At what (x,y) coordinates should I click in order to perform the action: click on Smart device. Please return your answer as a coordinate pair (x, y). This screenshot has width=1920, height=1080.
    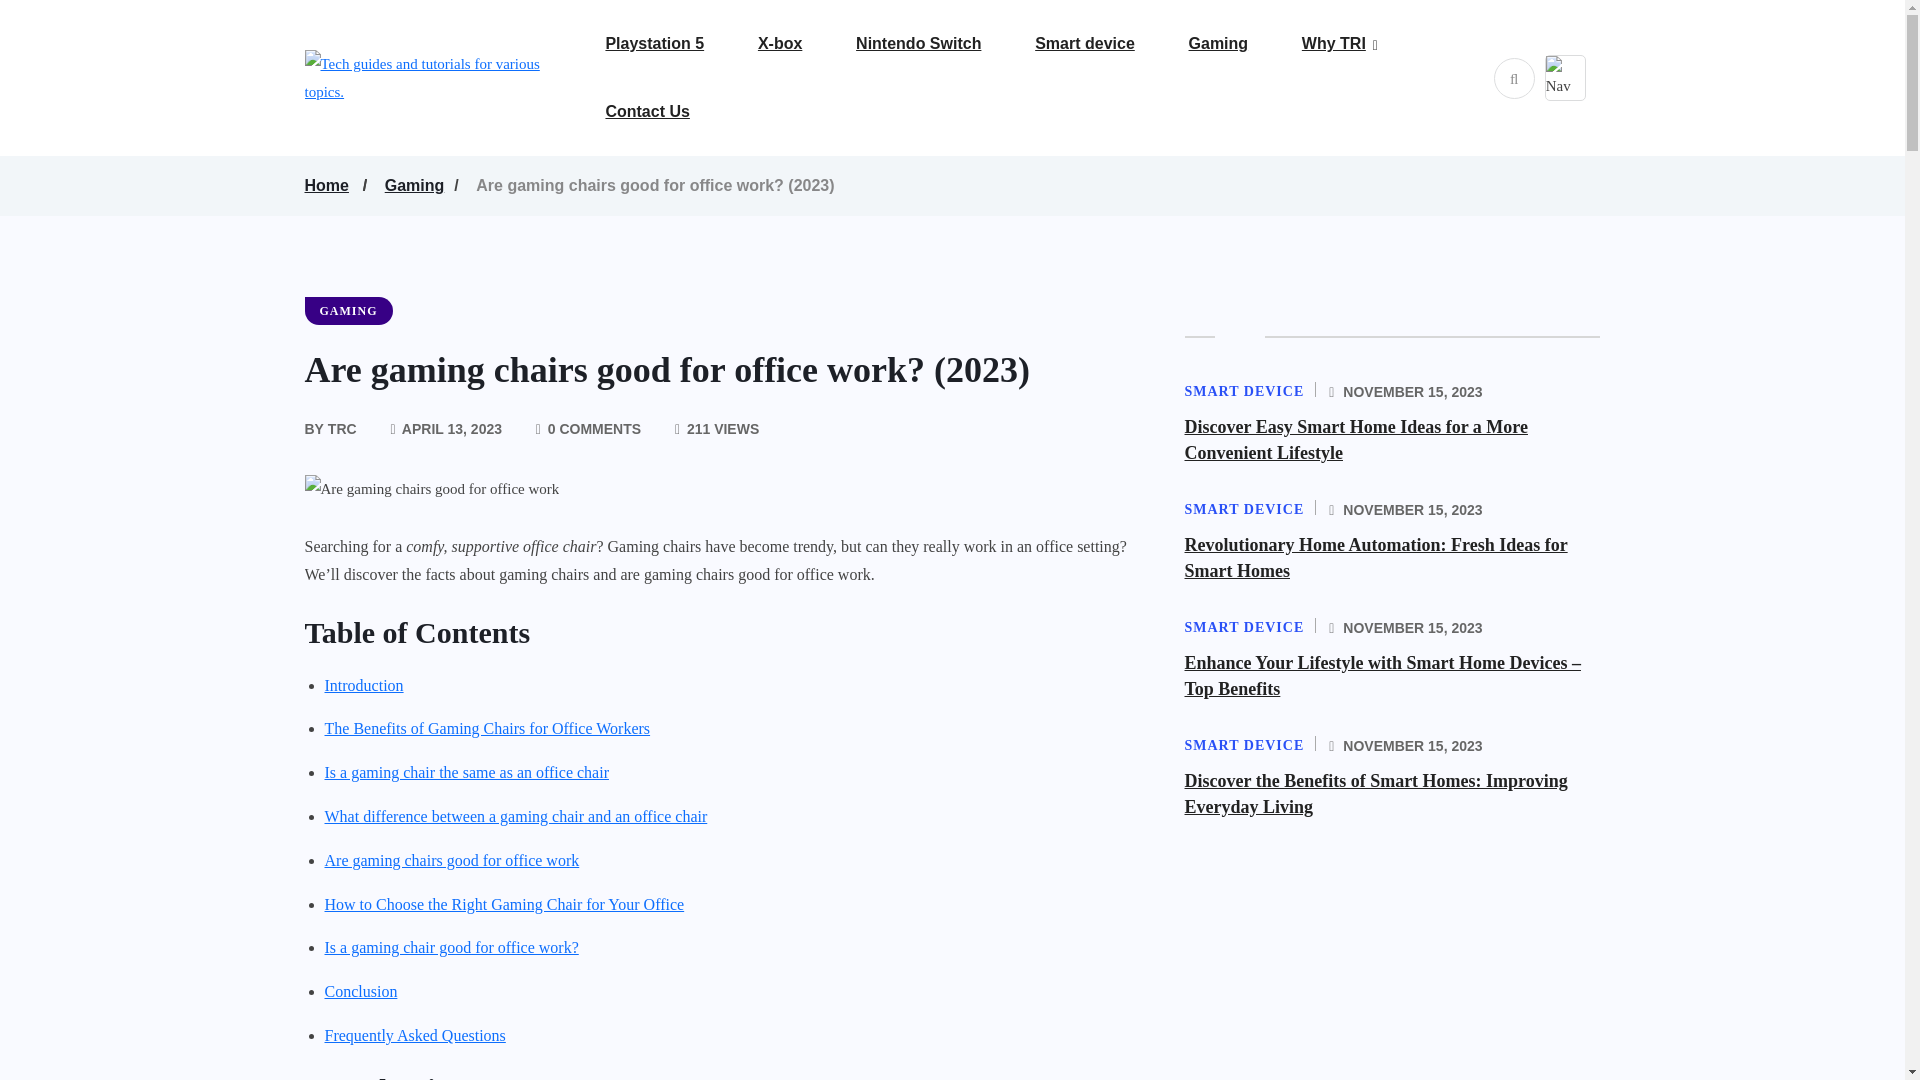
    Looking at the image, I should click on (1109, 43).